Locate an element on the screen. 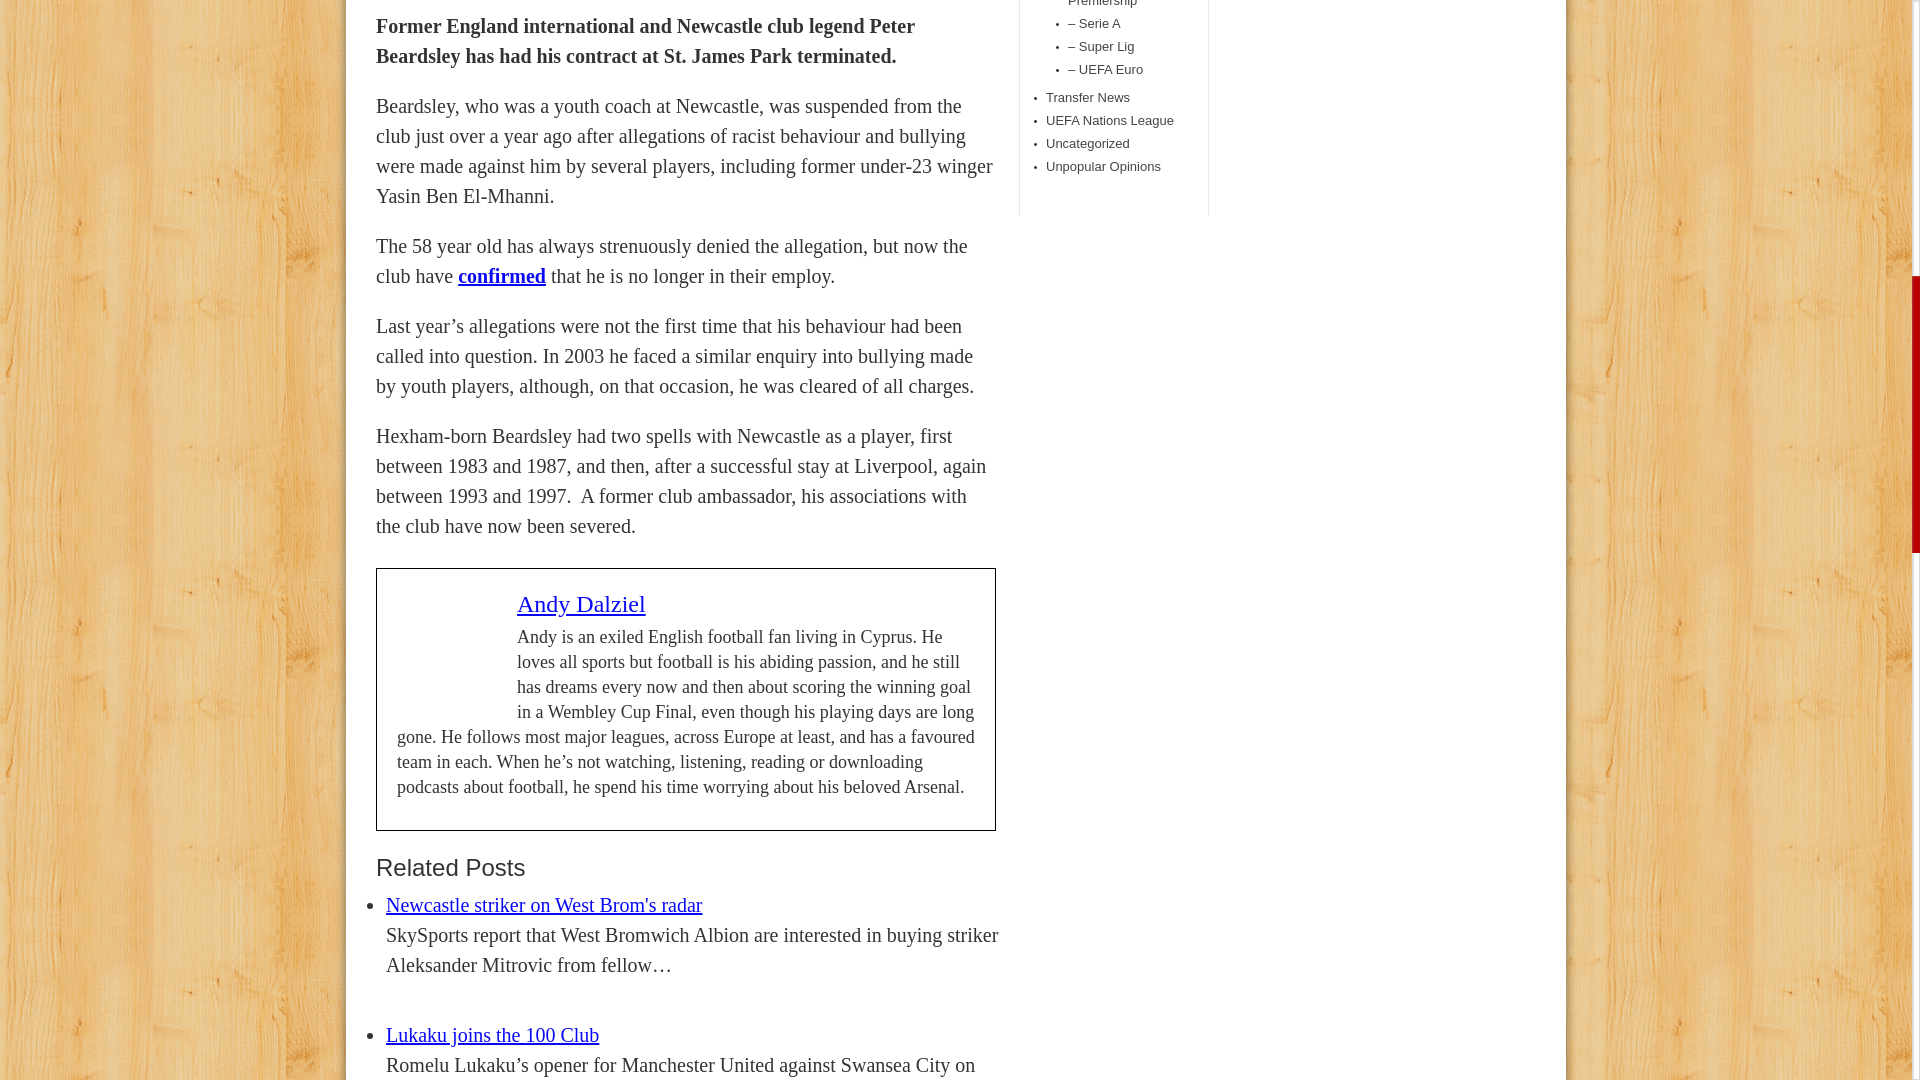 The height and width of the screenshot is (1080, 1920). Lukaku joins the 100 Club is located at coordinates (492, 1034).